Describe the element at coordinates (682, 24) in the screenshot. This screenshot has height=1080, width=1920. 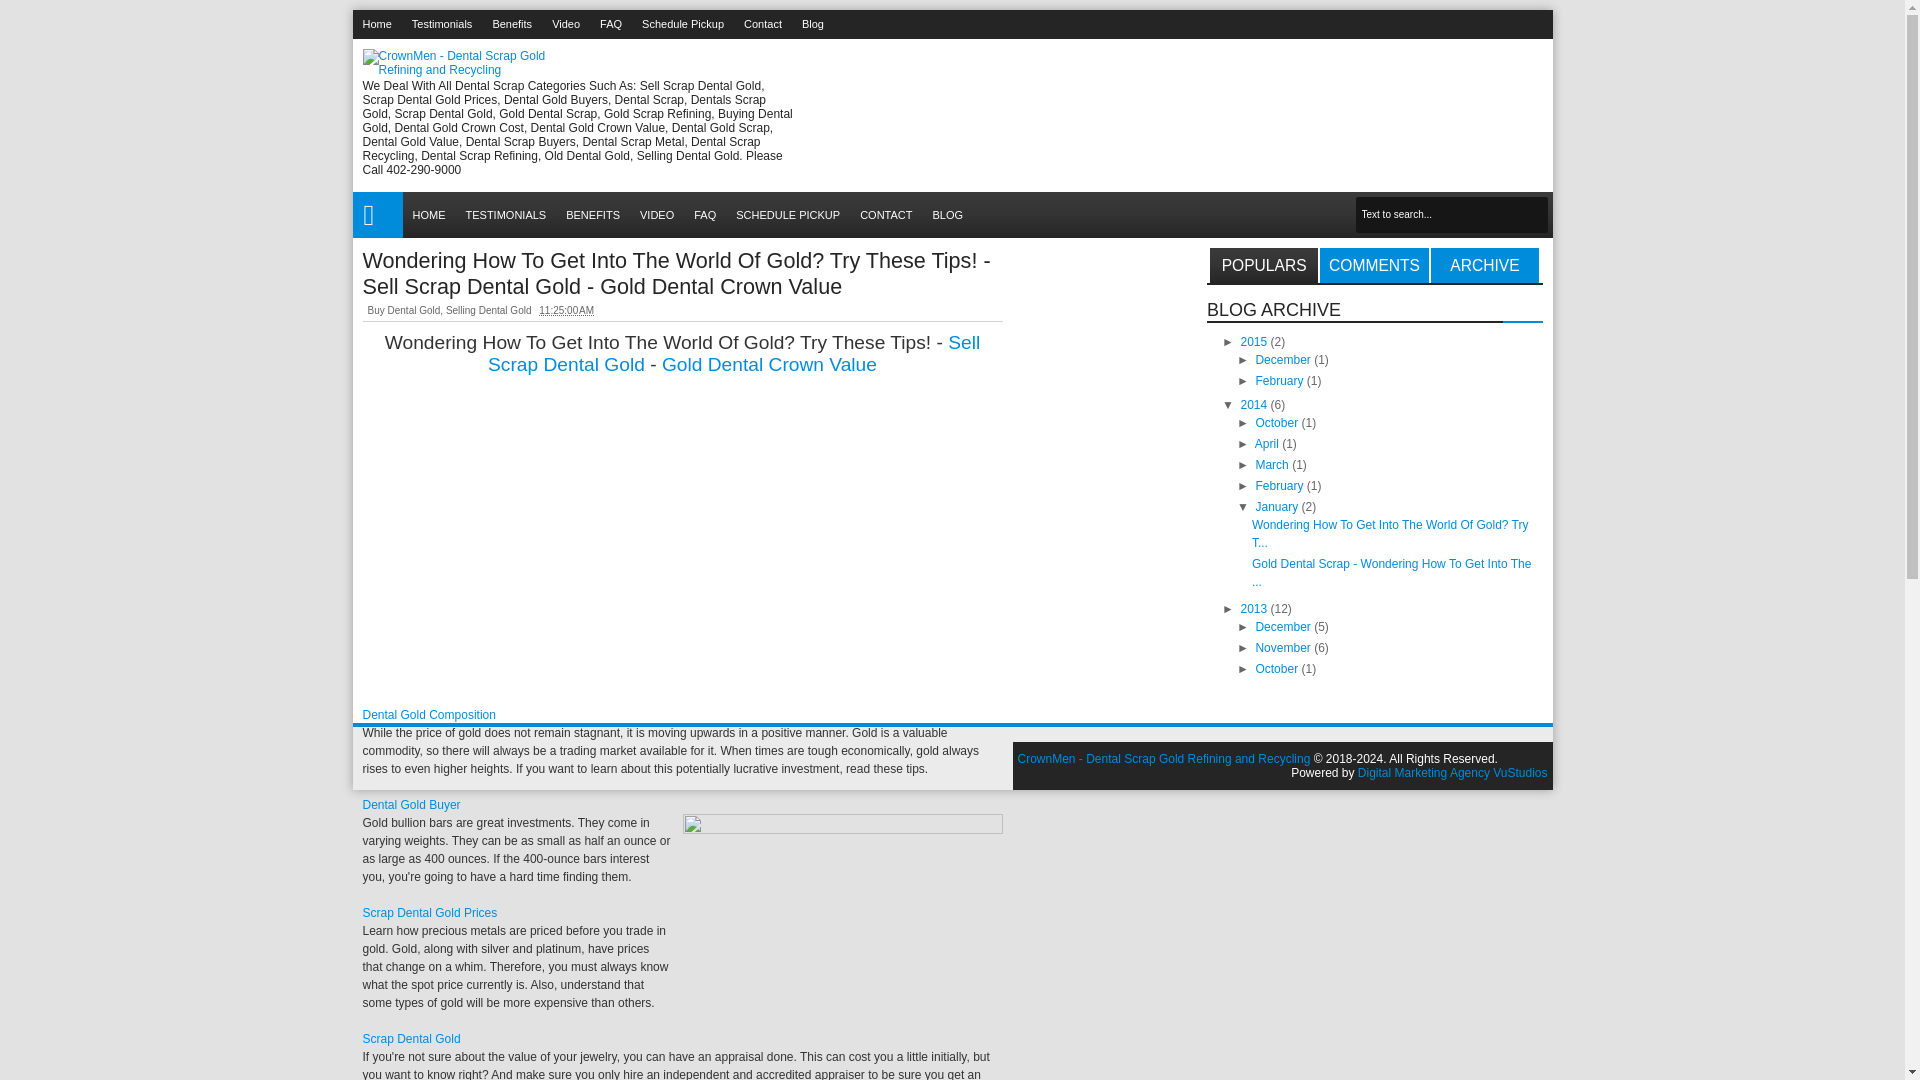
I see `Schedule Pickup` at that location.